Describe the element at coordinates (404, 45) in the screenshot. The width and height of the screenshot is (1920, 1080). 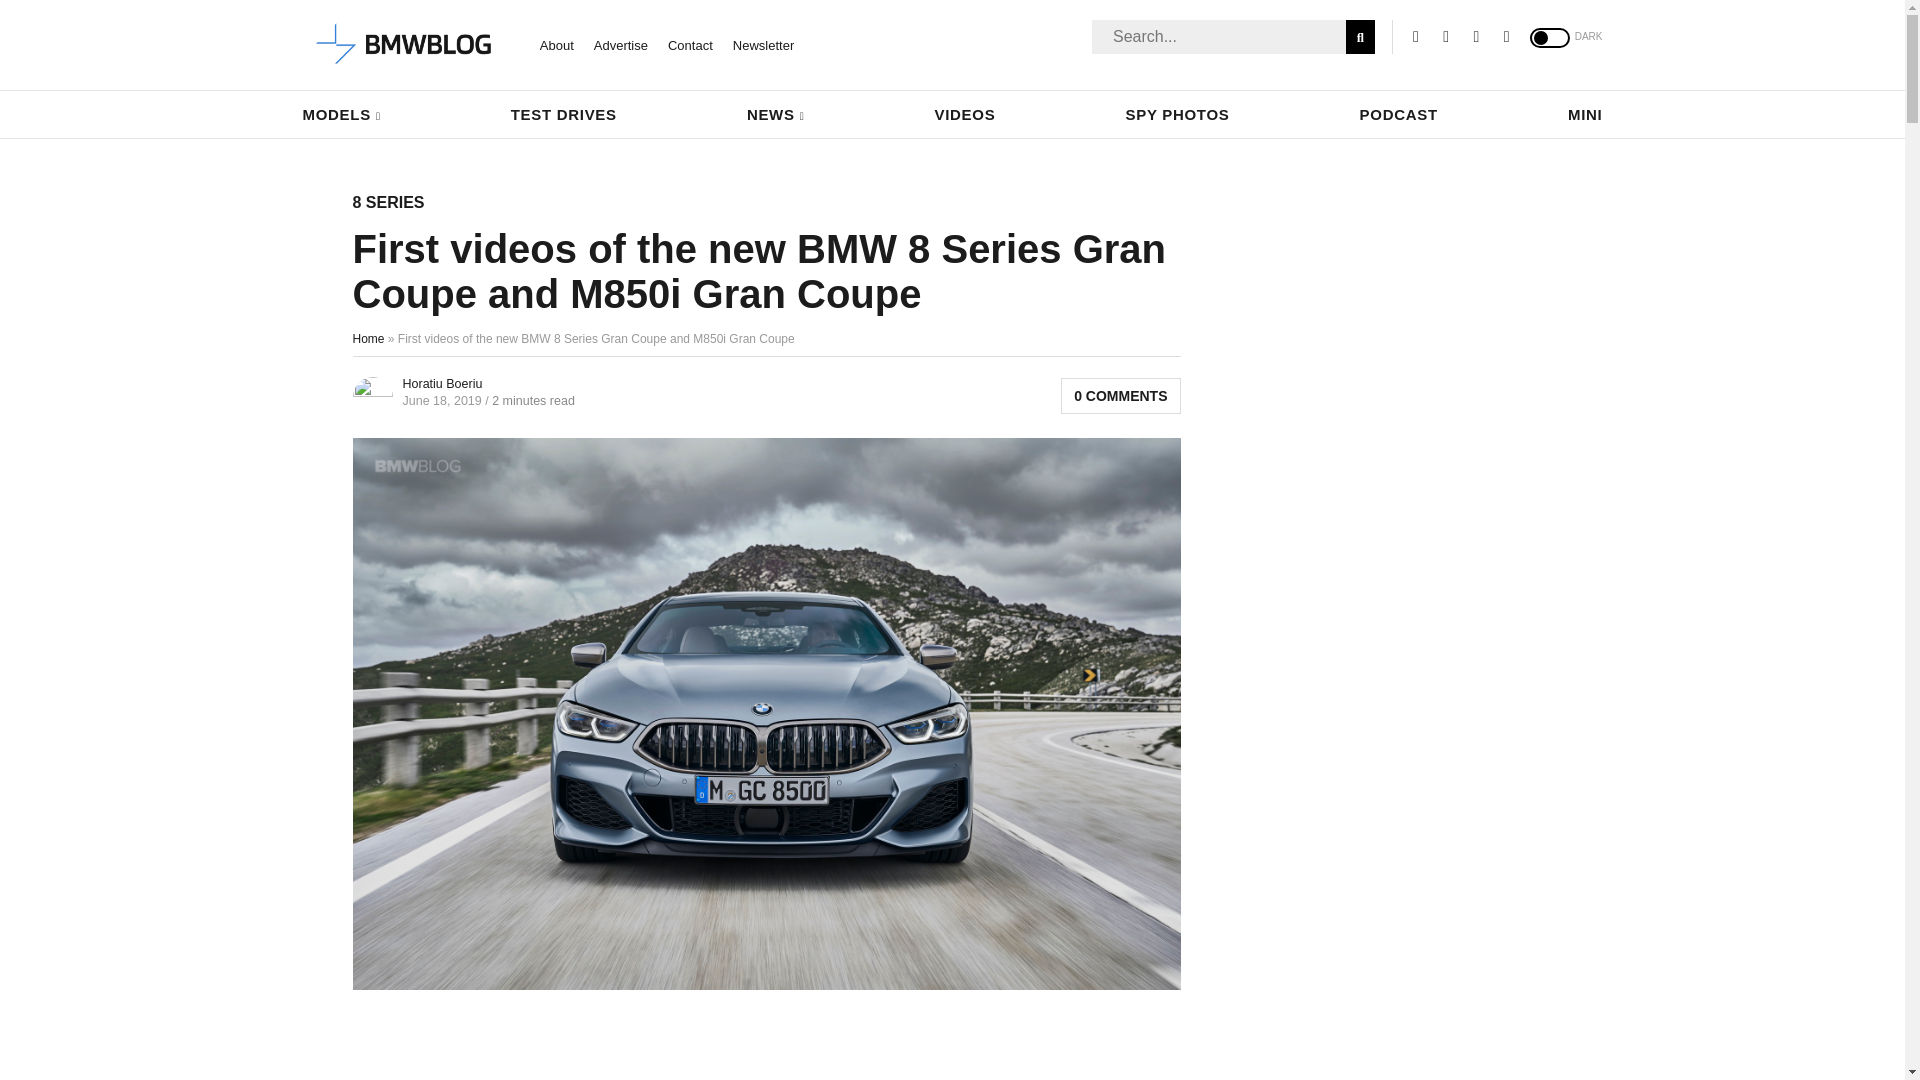
I see `BMW BLOG` at that location.